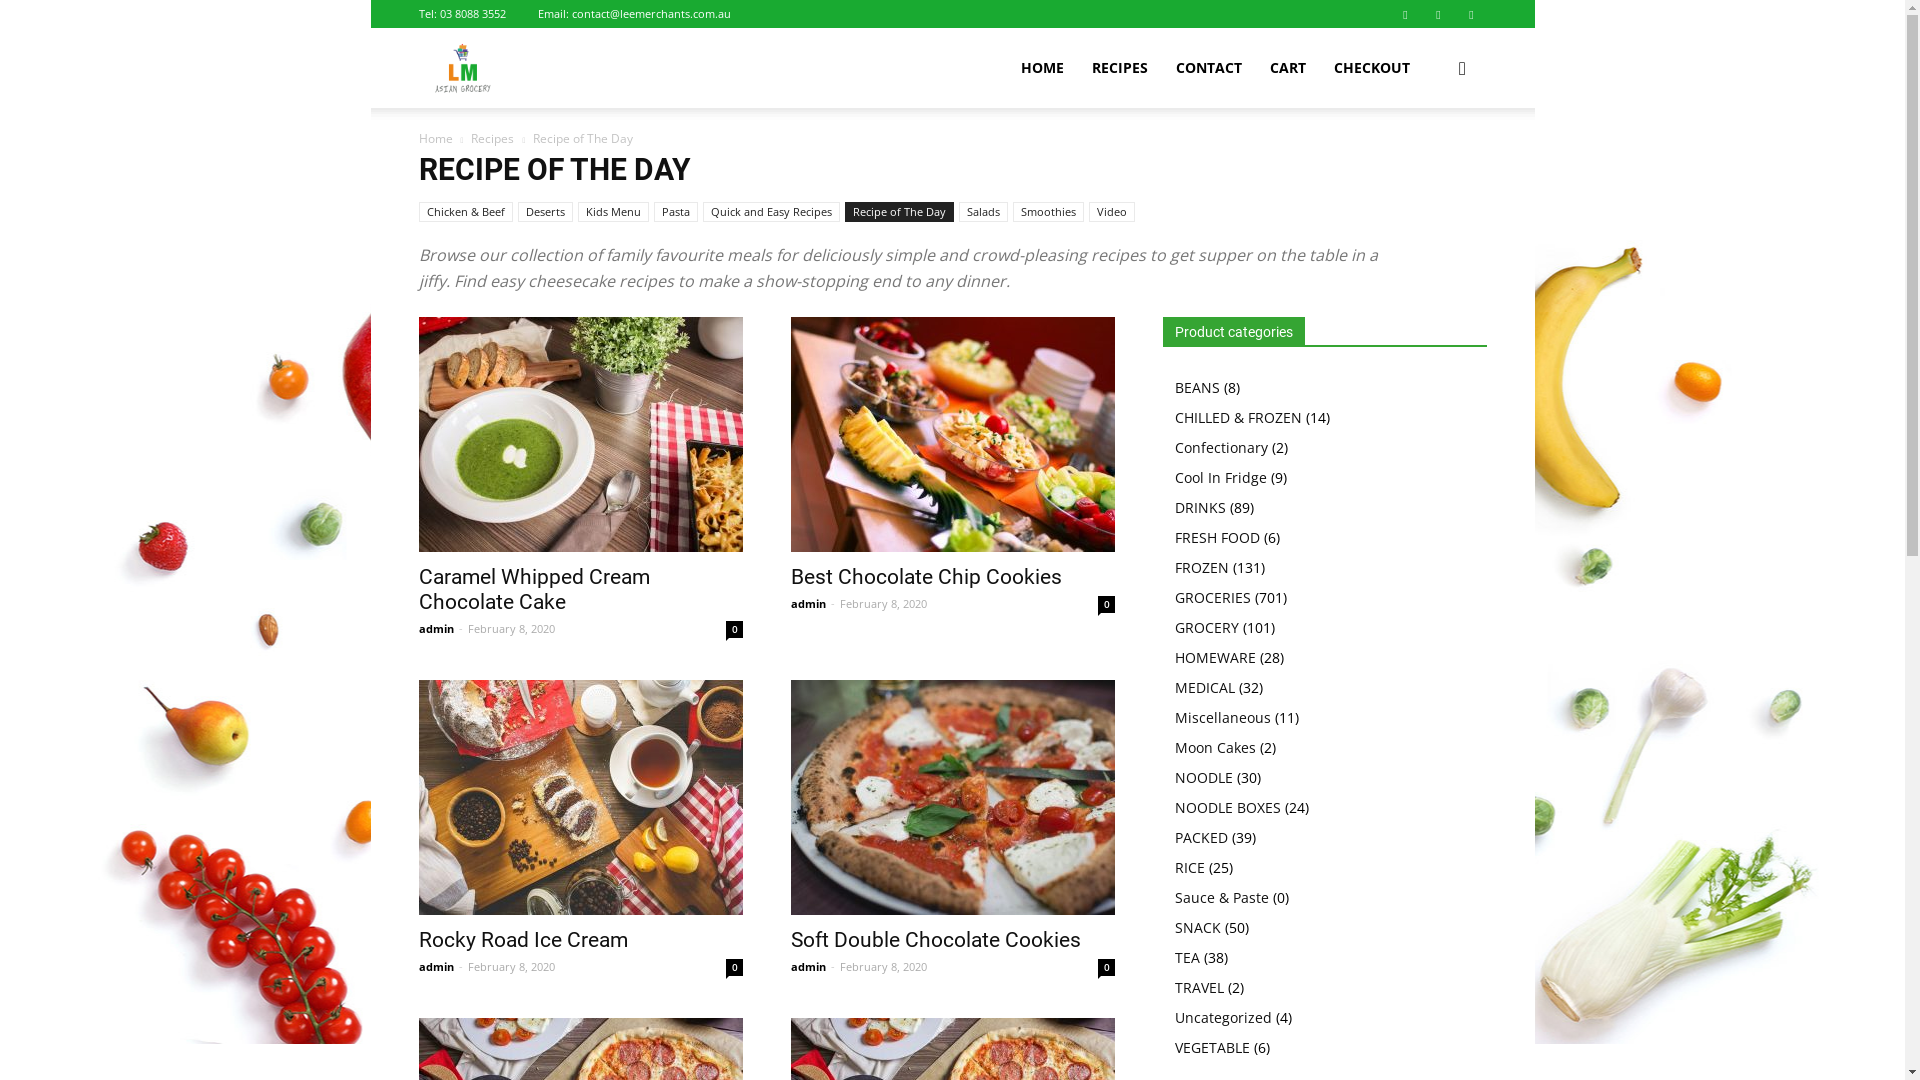 The height and width of the screenshot is (1080, 1920). I want to click on SNACK, so click(1197, 928).